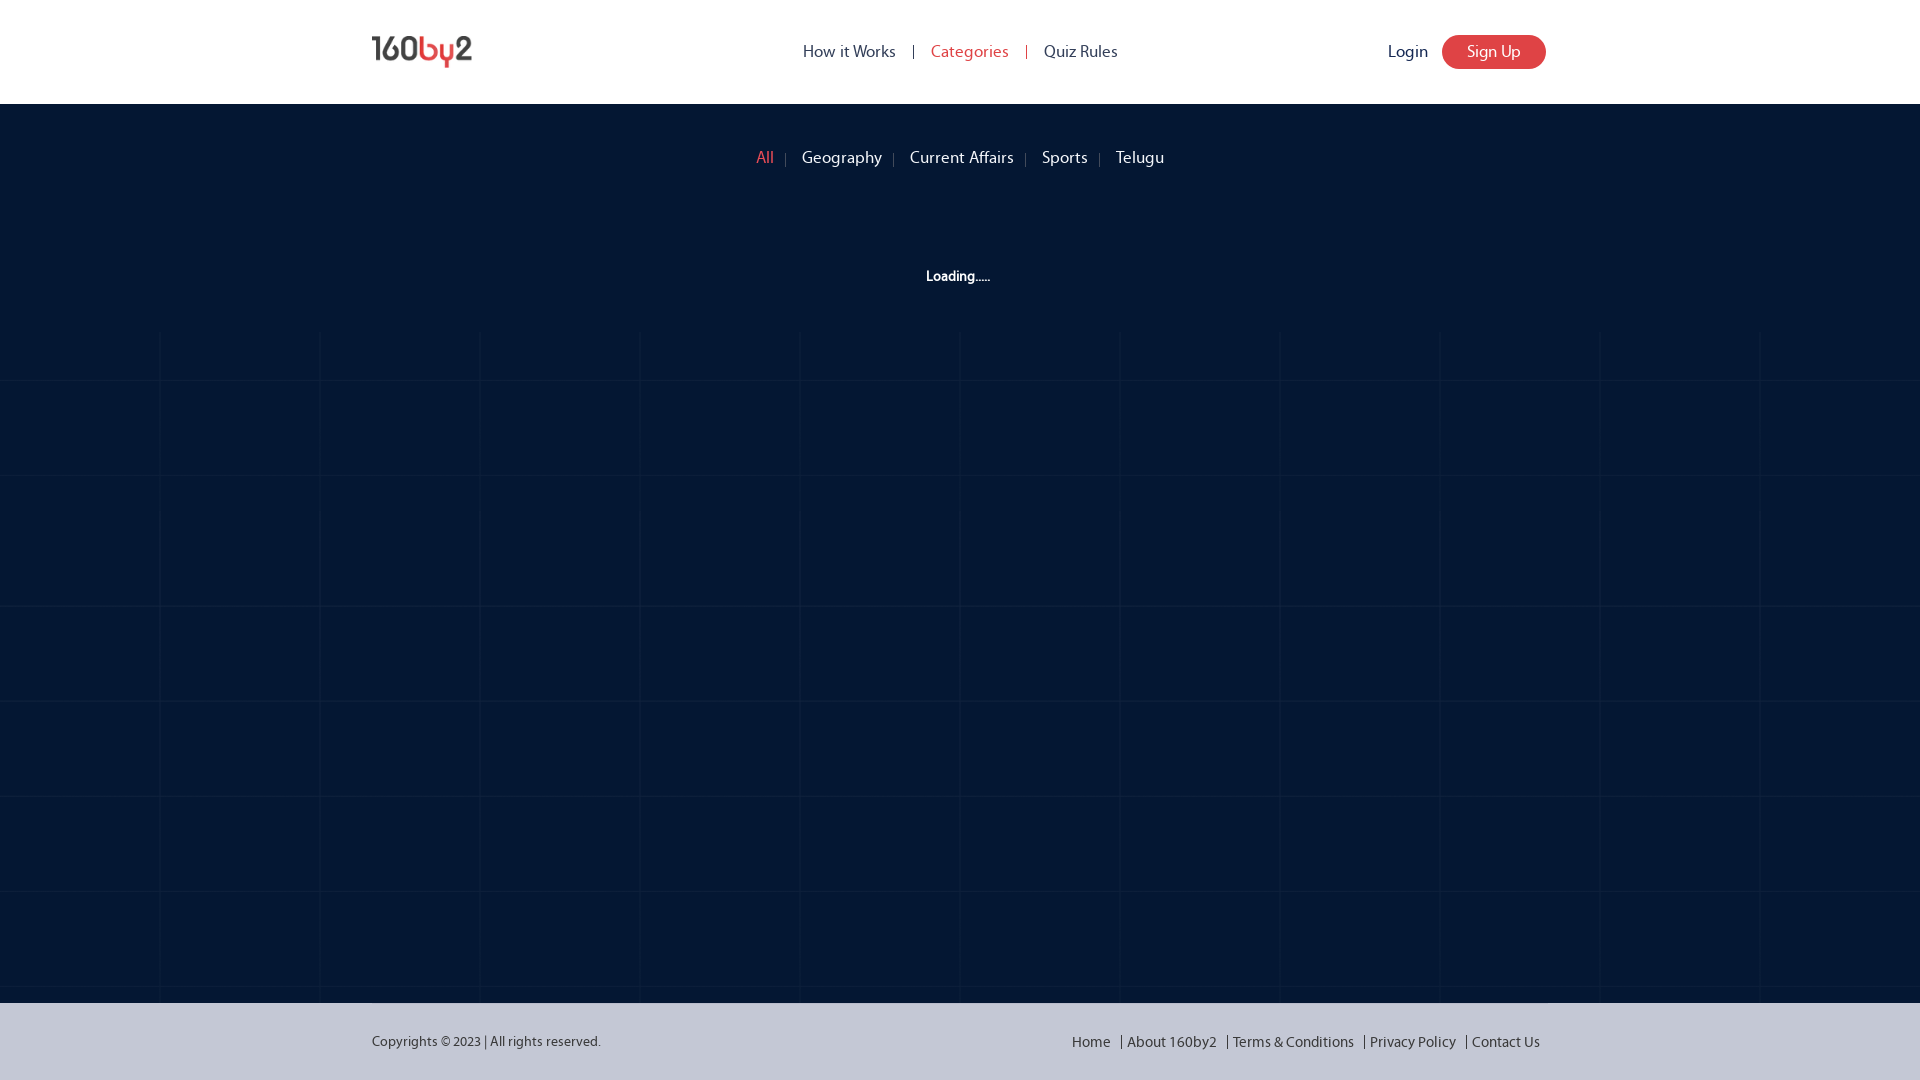 This screenshot has height=1080, width=1920. What do you see at coordinates (842, 153) in the screenshot?
I see `Geography` at bounding box center [842, 153].